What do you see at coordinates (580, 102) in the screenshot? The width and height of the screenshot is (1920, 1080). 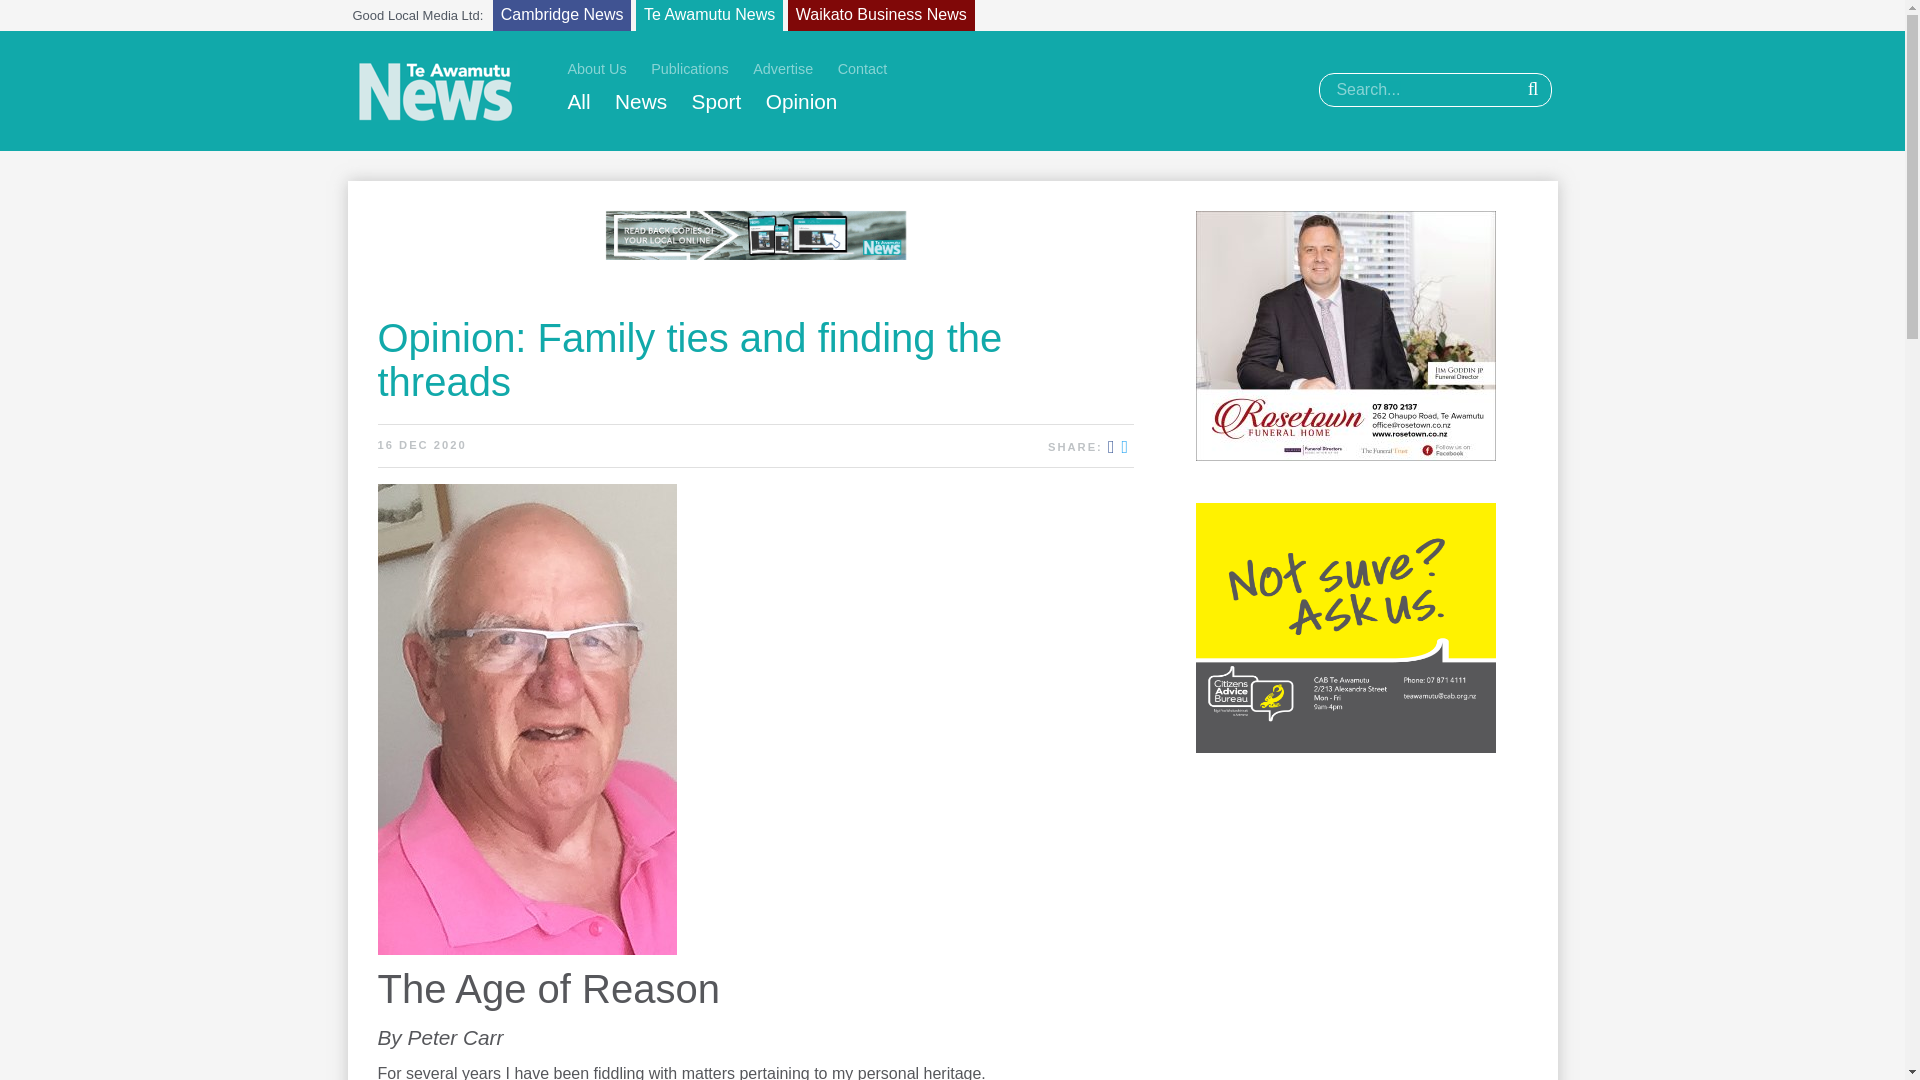 I see `All` at bounding box center [580, 102].